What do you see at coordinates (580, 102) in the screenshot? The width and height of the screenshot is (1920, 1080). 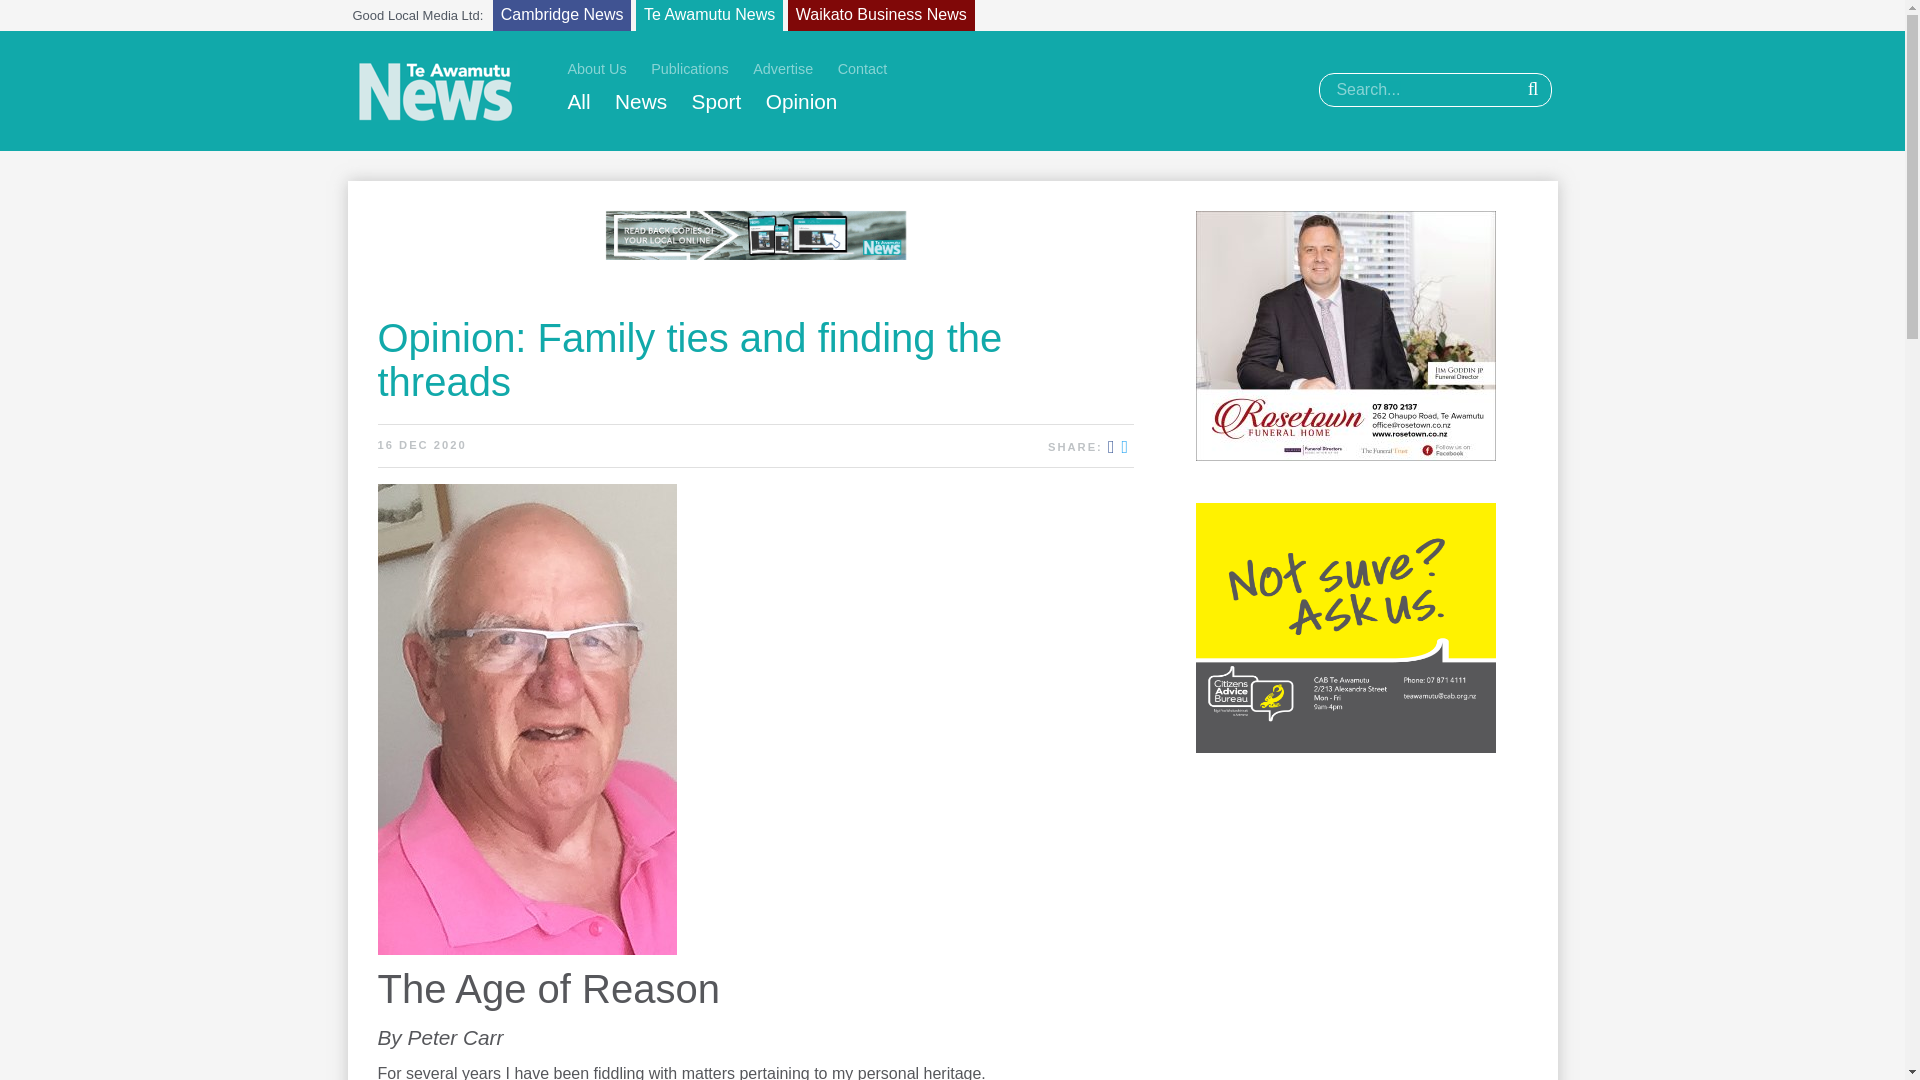 I see `All` at bounding box center [580, 102].